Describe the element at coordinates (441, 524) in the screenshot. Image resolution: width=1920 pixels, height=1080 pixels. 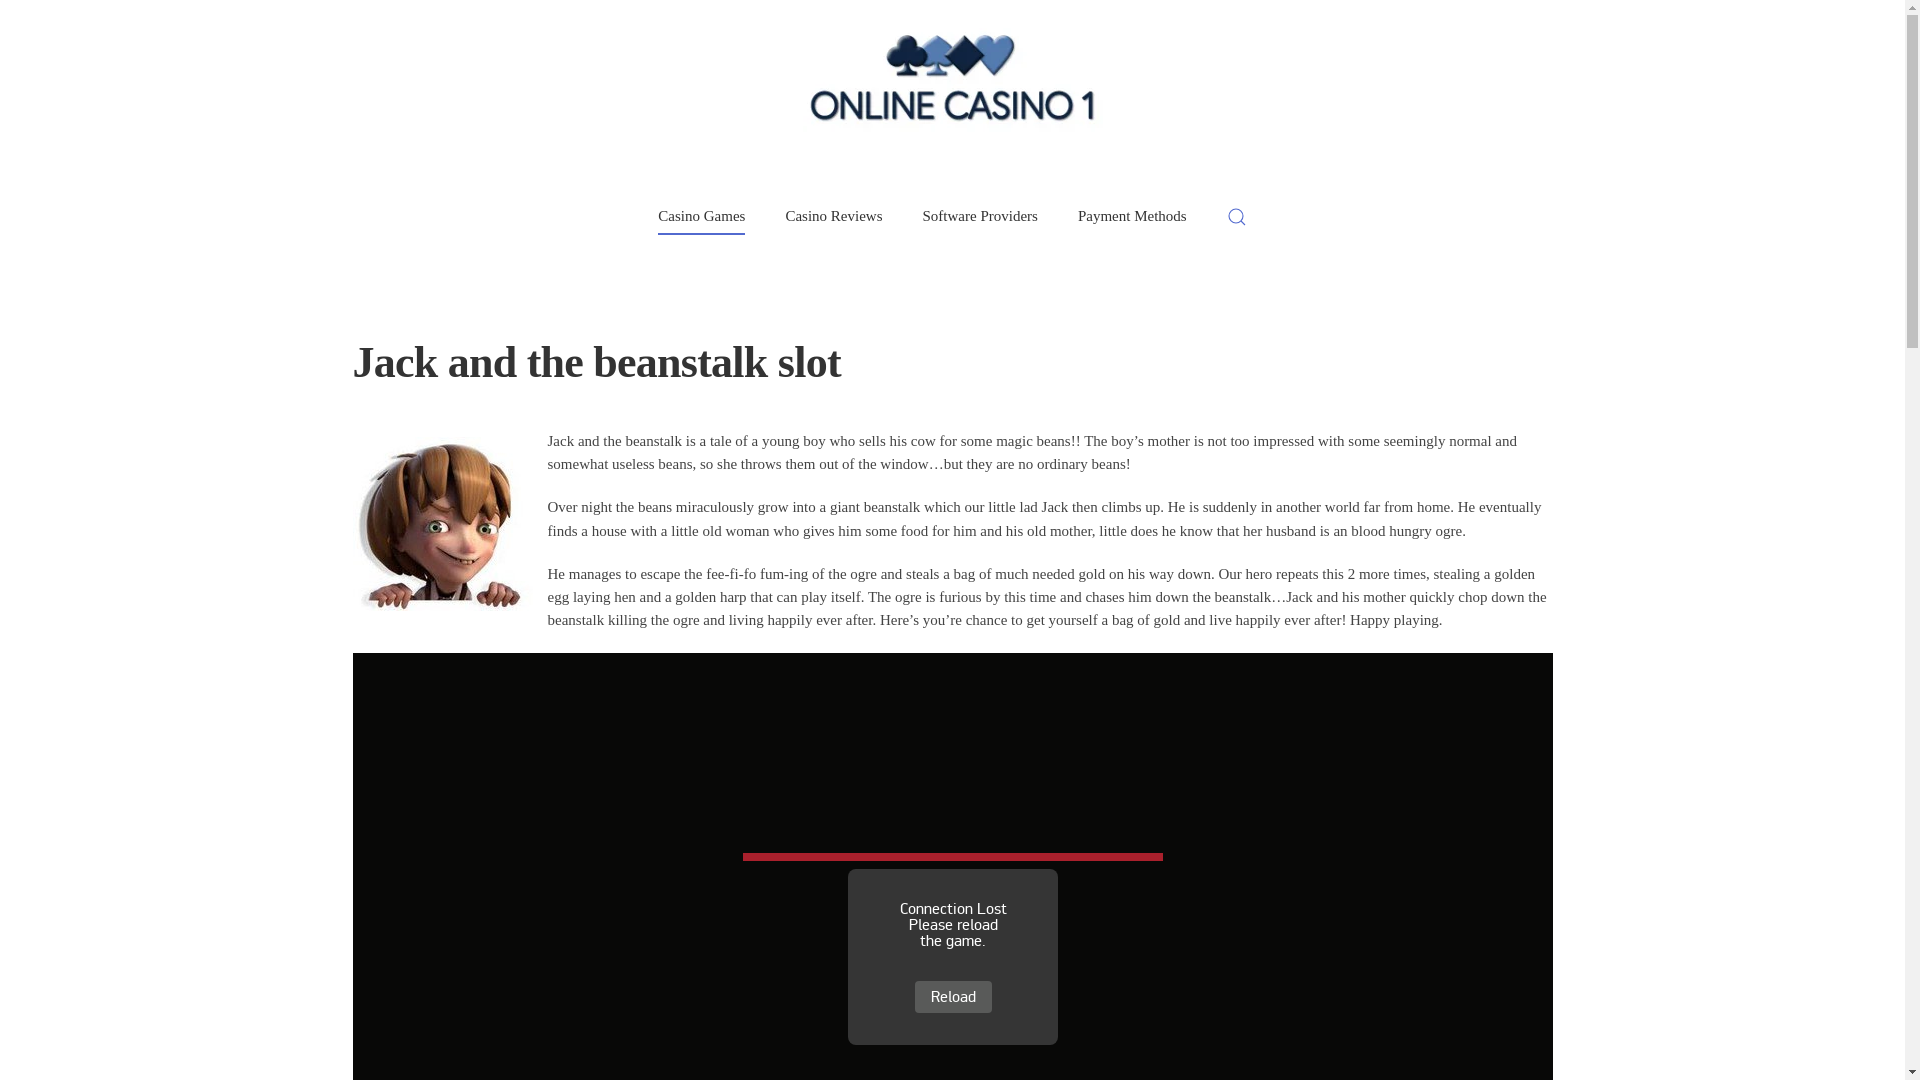
I see `jack` at that location.